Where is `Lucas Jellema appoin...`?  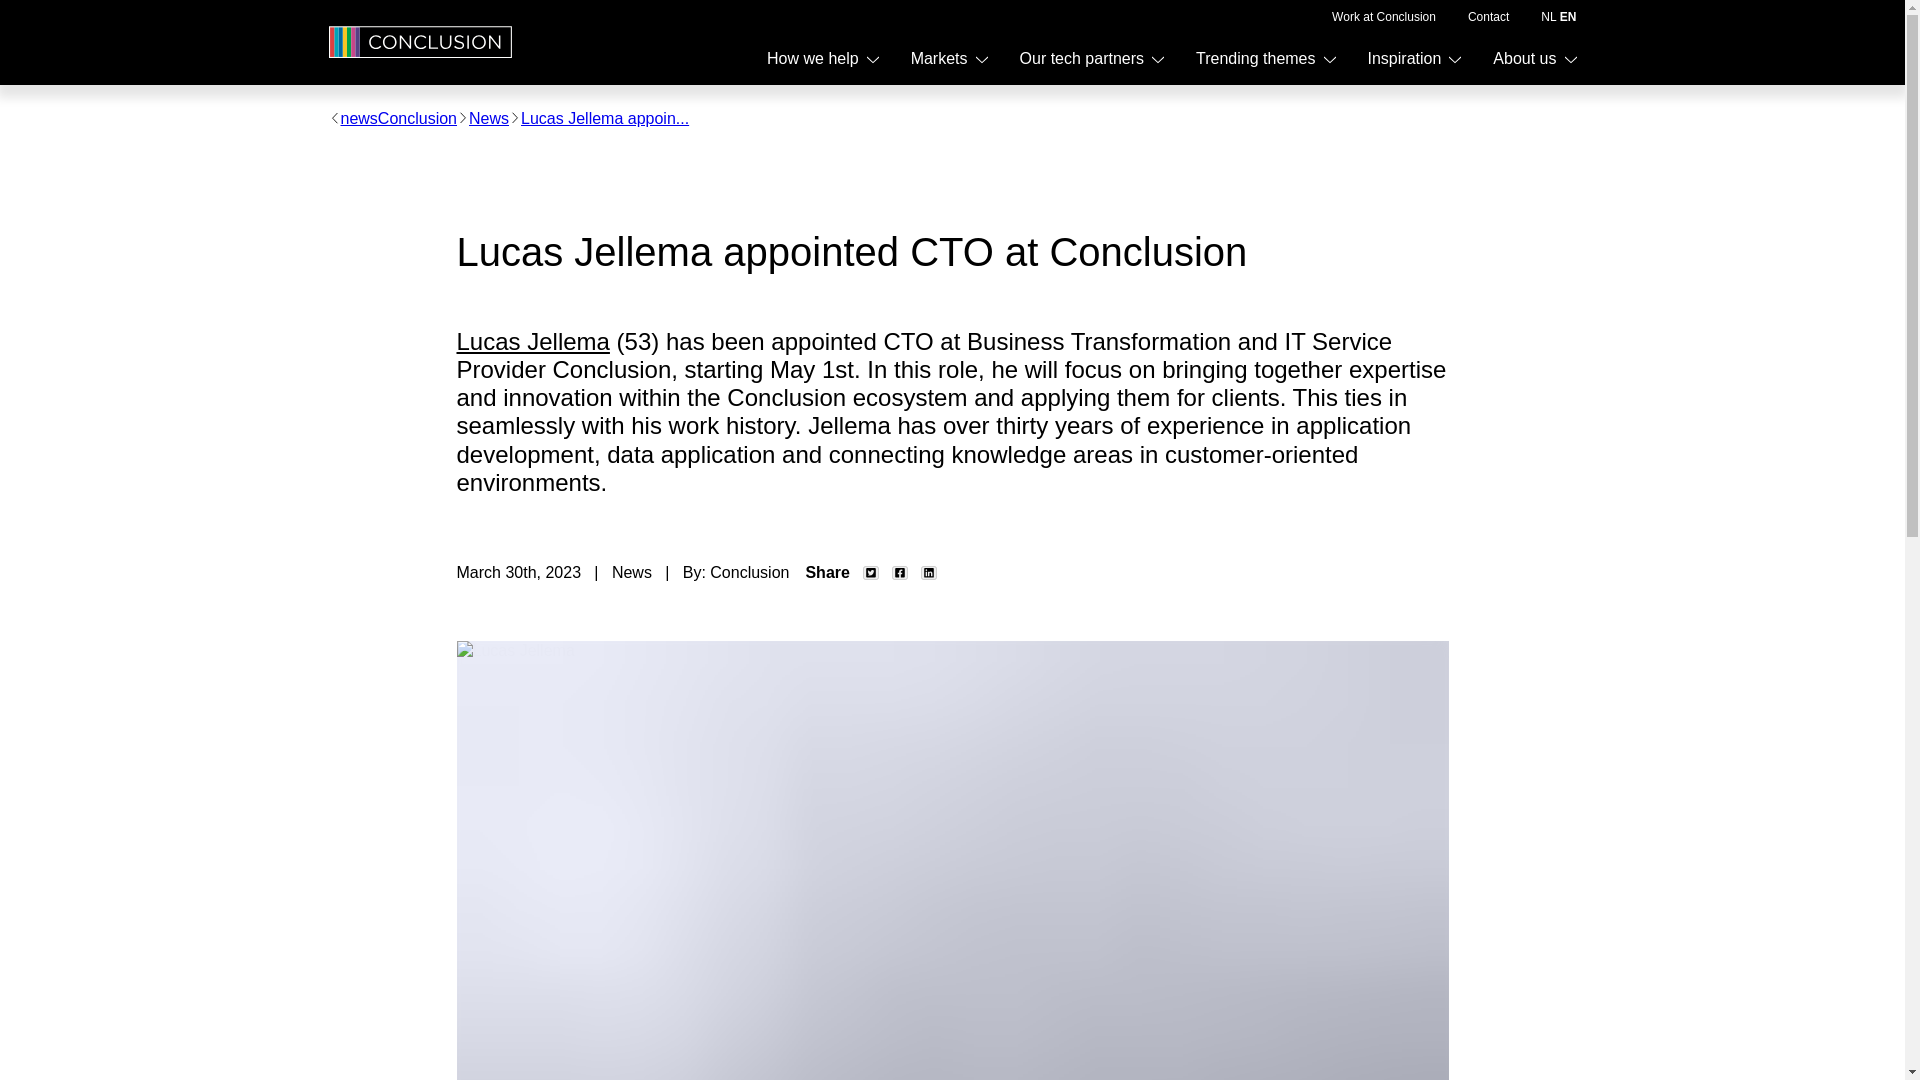 Lucas Jellema appoin... is located at coordinates (604, 118).